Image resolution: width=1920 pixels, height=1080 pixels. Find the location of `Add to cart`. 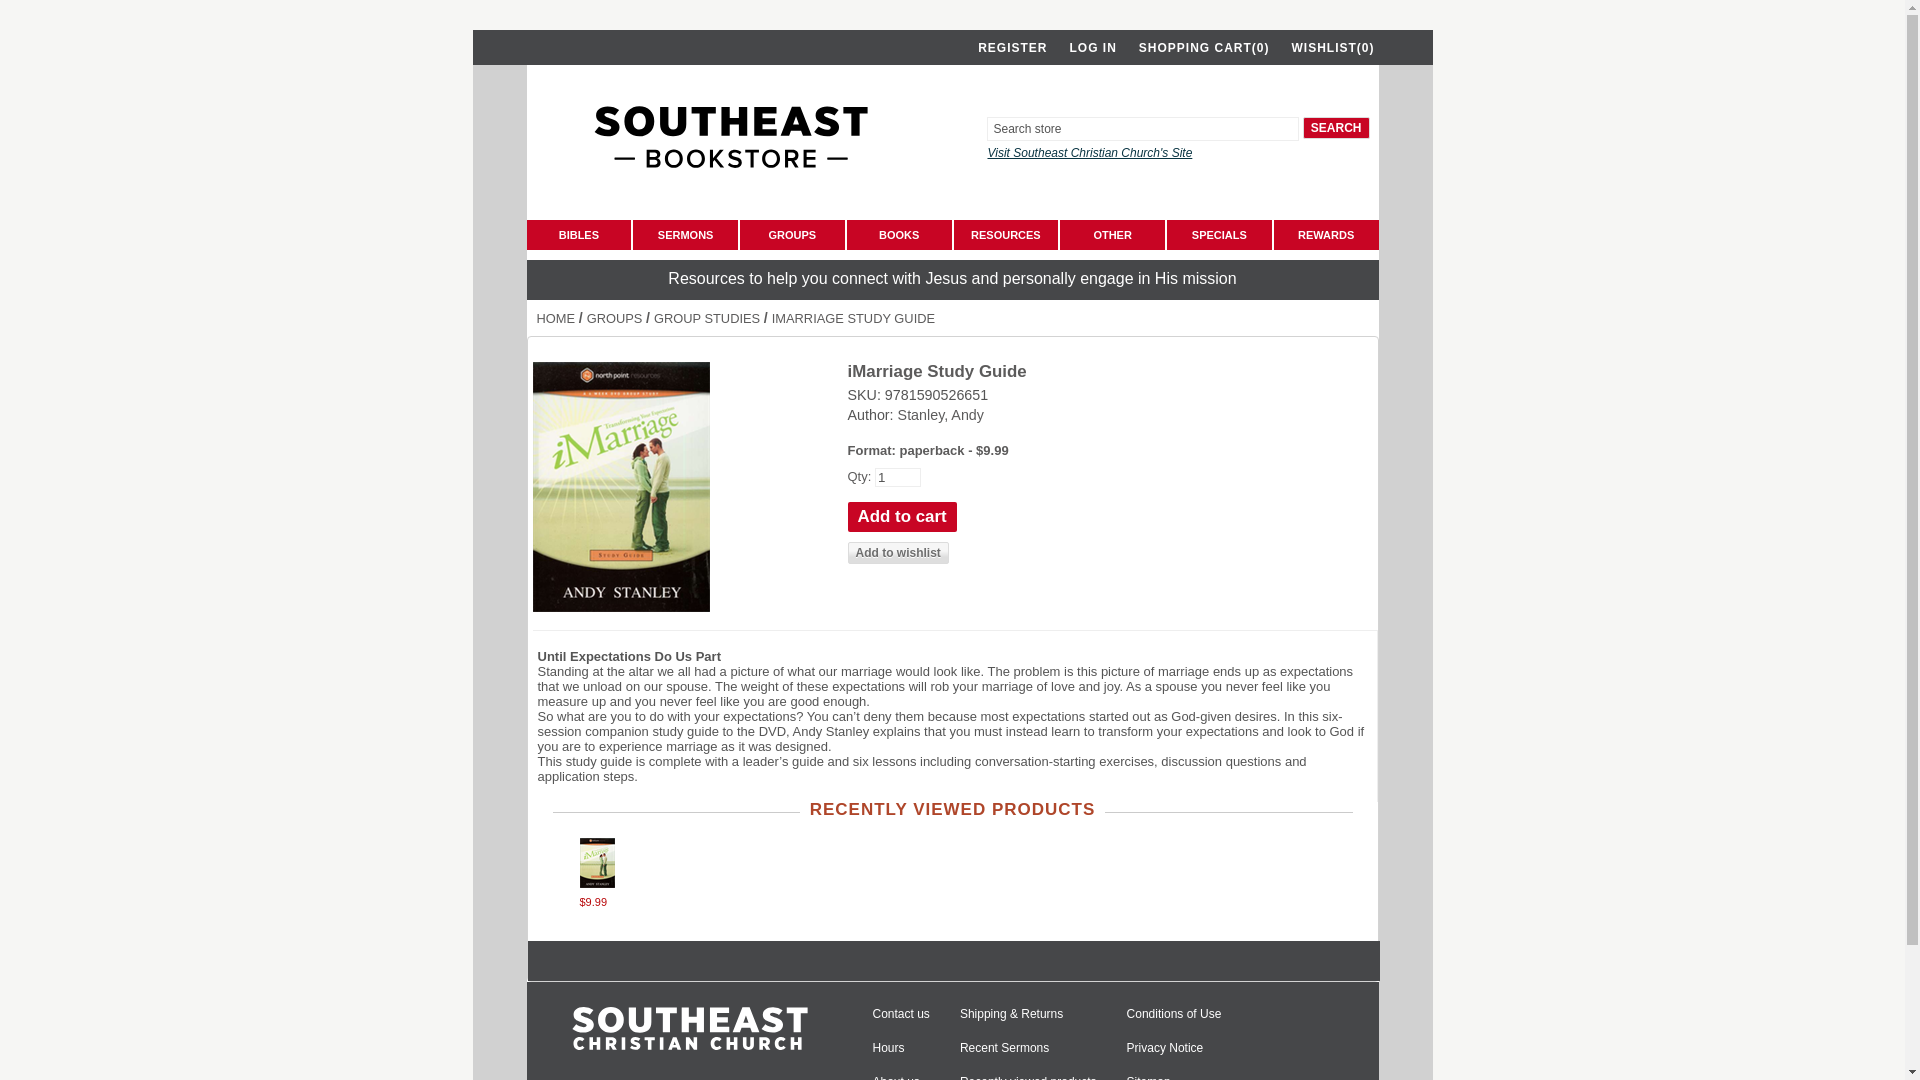

Add to cart is located at coordinates (902, 517).